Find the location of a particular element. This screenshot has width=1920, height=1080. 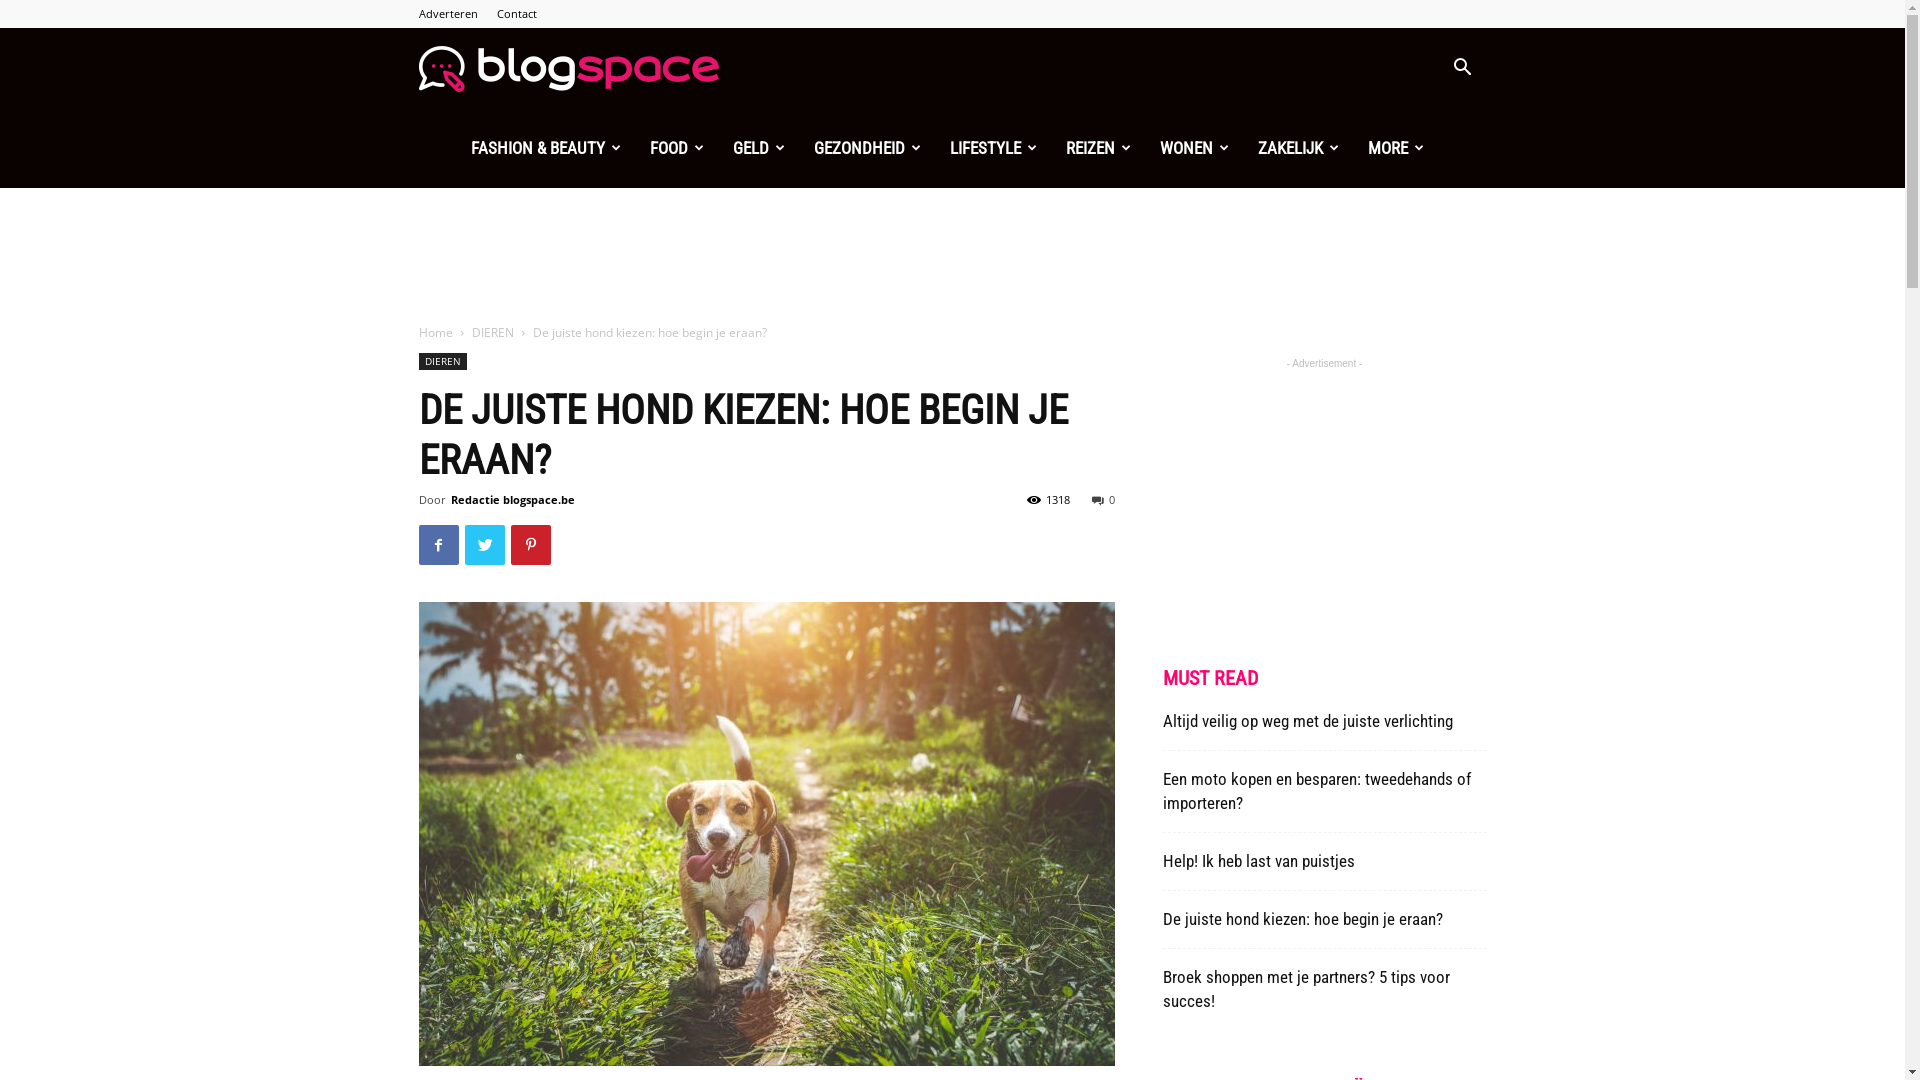

Adverteren is located at coordinates (448, 14).